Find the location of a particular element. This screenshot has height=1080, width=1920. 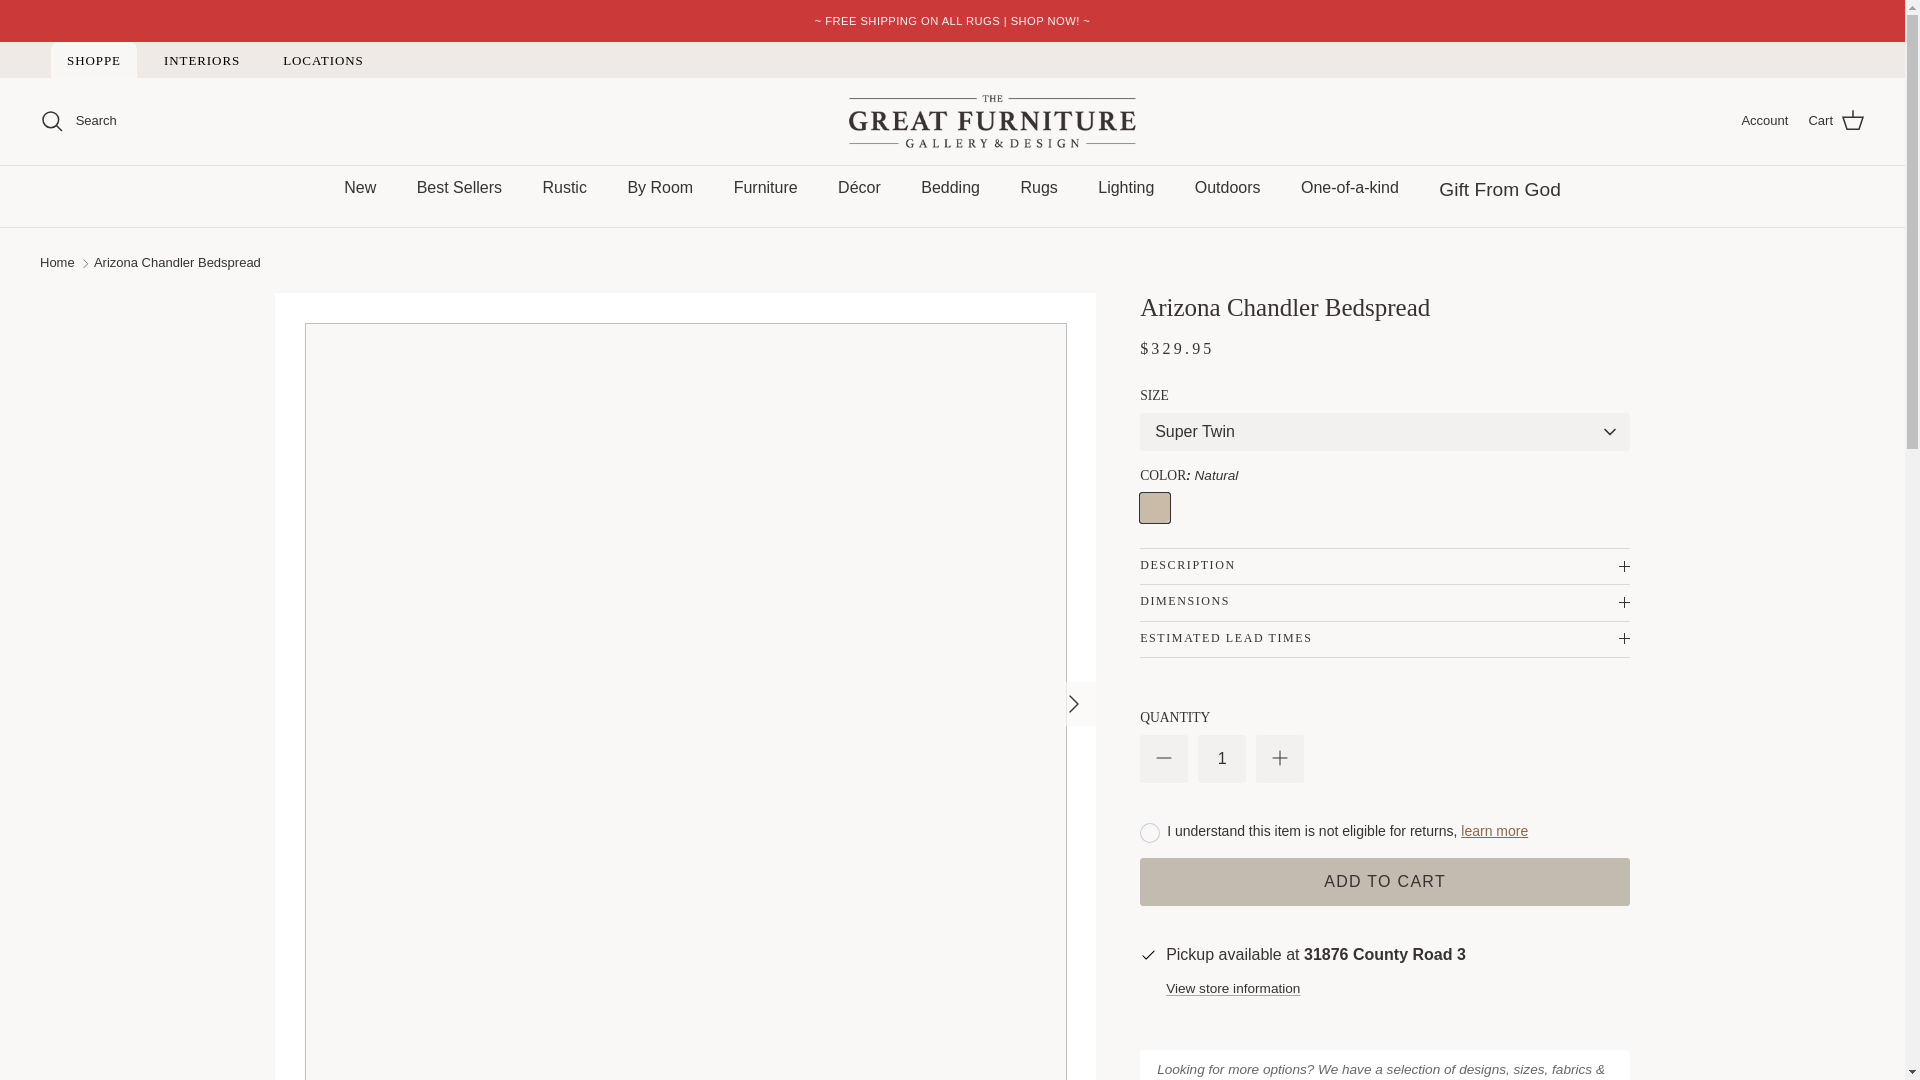

All Rugs is located at coordinates (958, 21).